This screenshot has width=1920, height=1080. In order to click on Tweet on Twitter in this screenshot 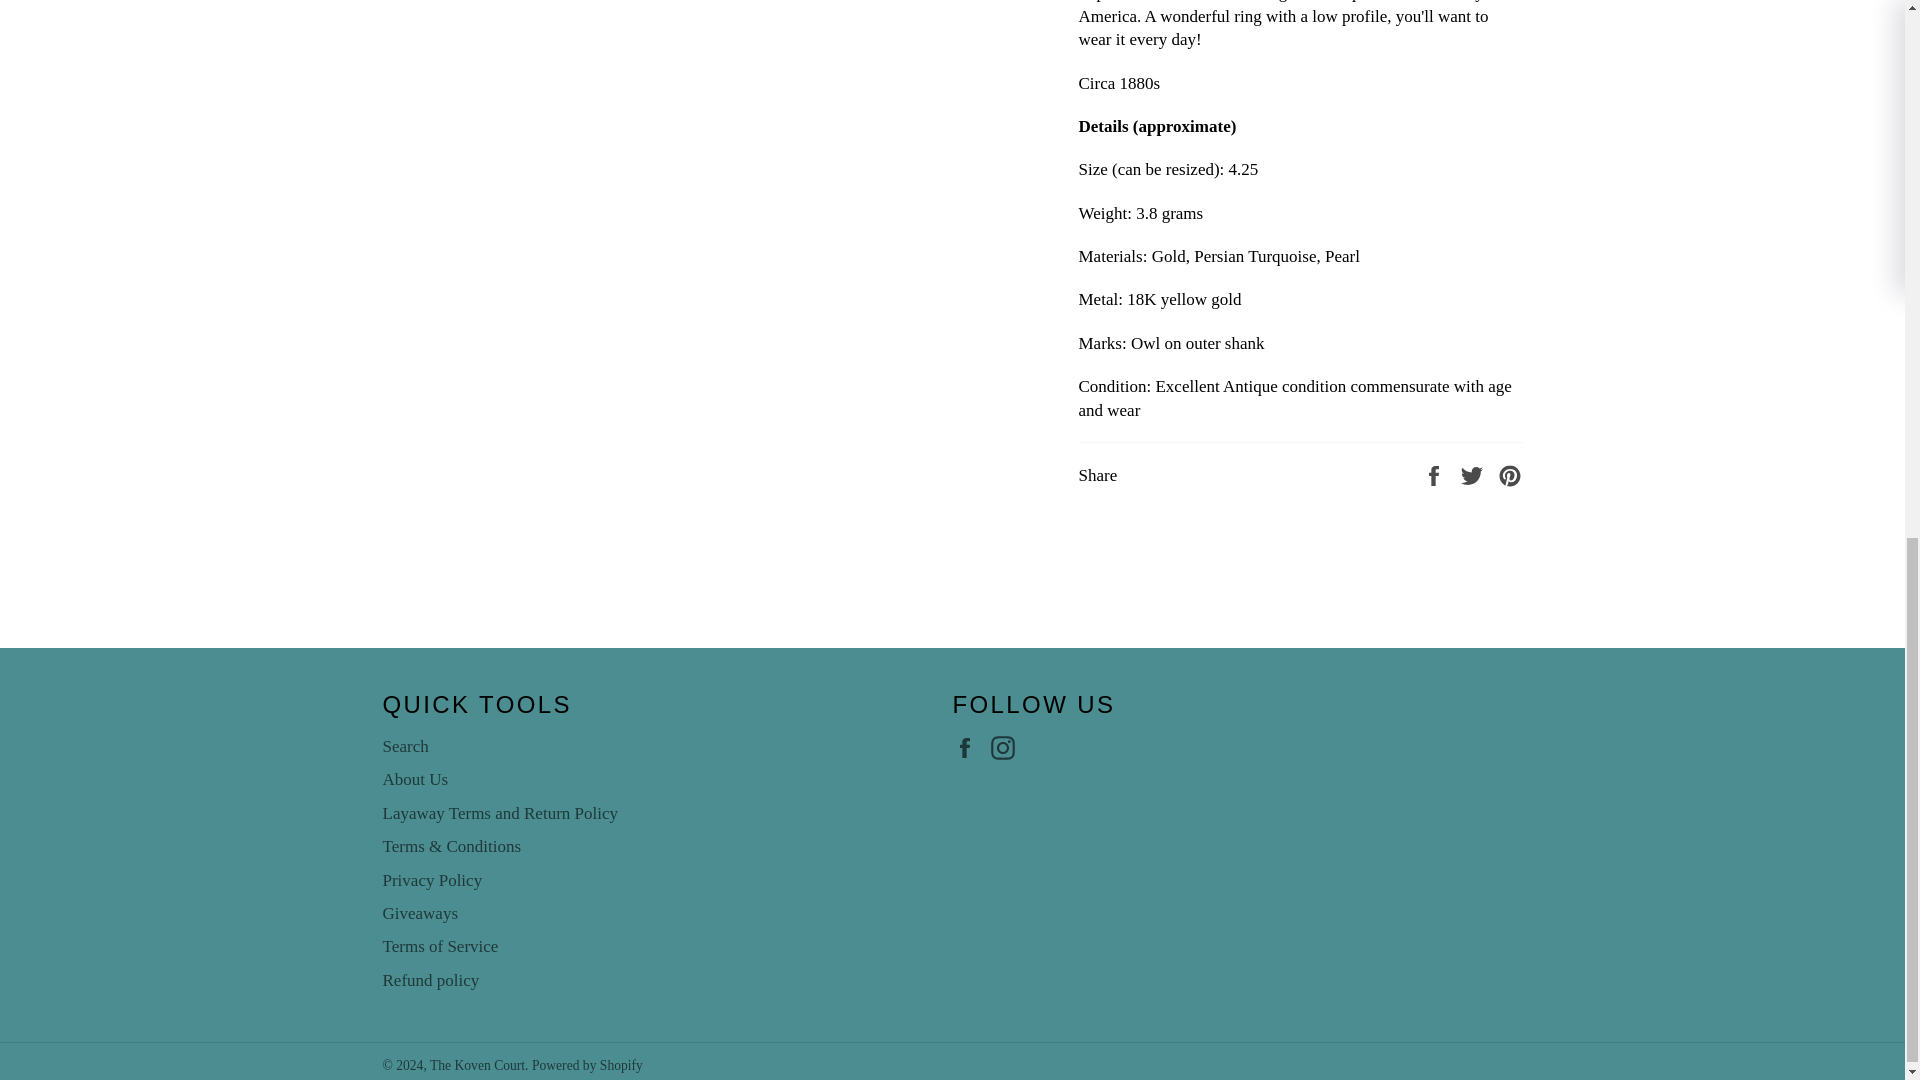, I will do `click(1474, 474)`.